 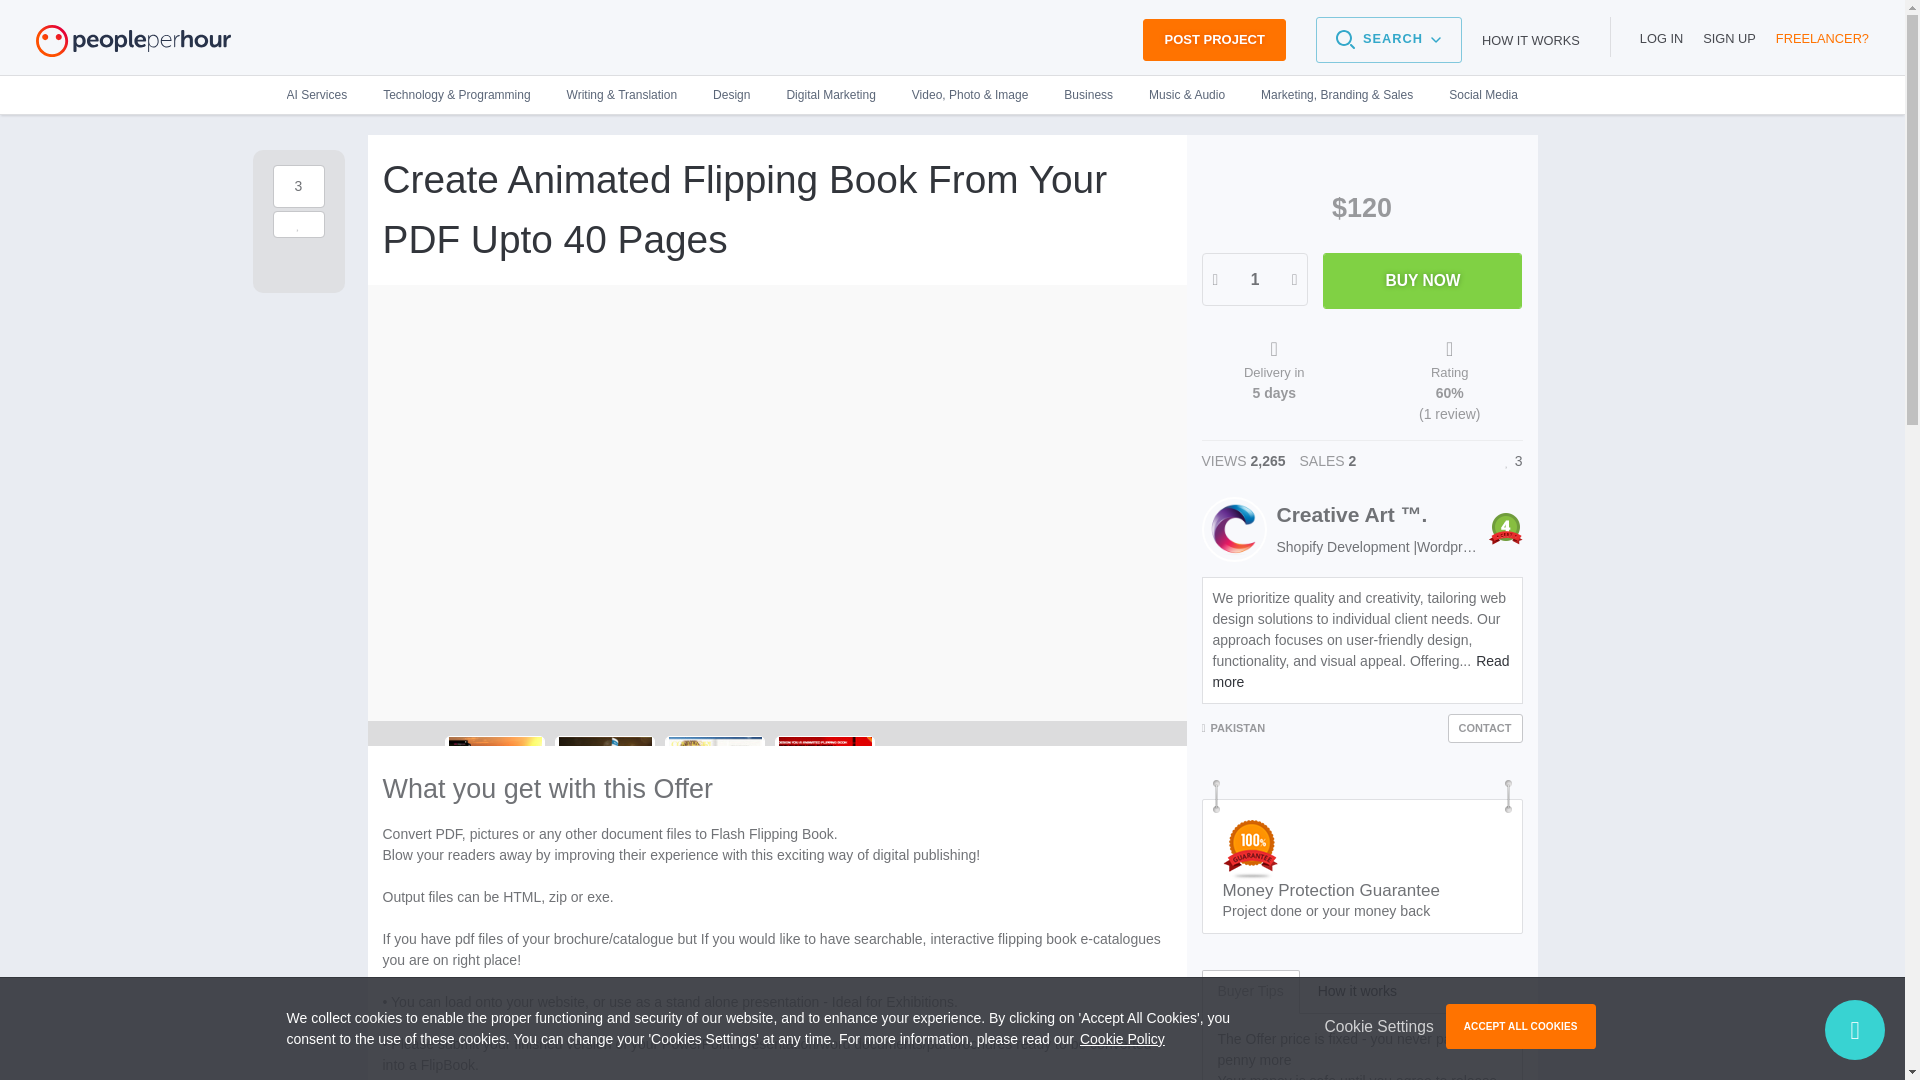 I want to click on AI Services, so click(x=325, y=94).